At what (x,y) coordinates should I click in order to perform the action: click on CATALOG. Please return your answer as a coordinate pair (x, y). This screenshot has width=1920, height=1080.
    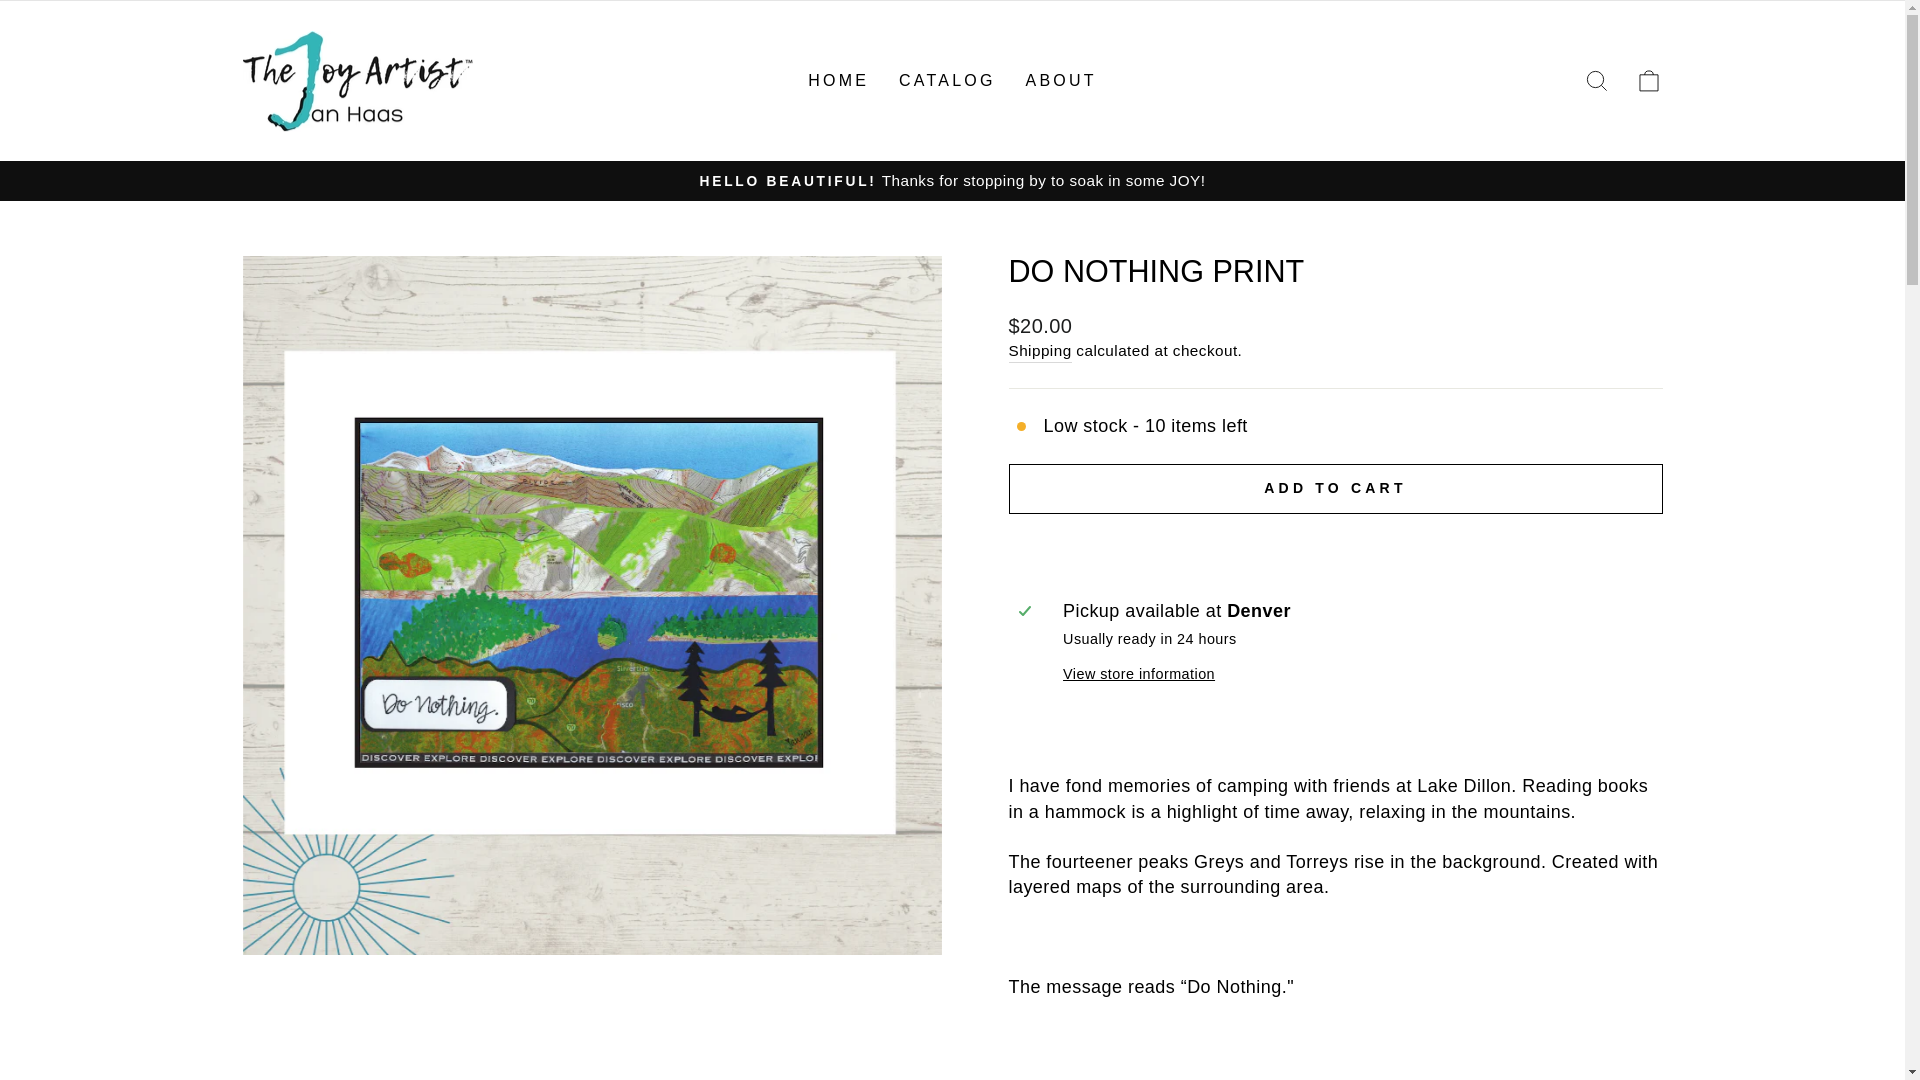
    Looking at the image, I should click on (947, 80).